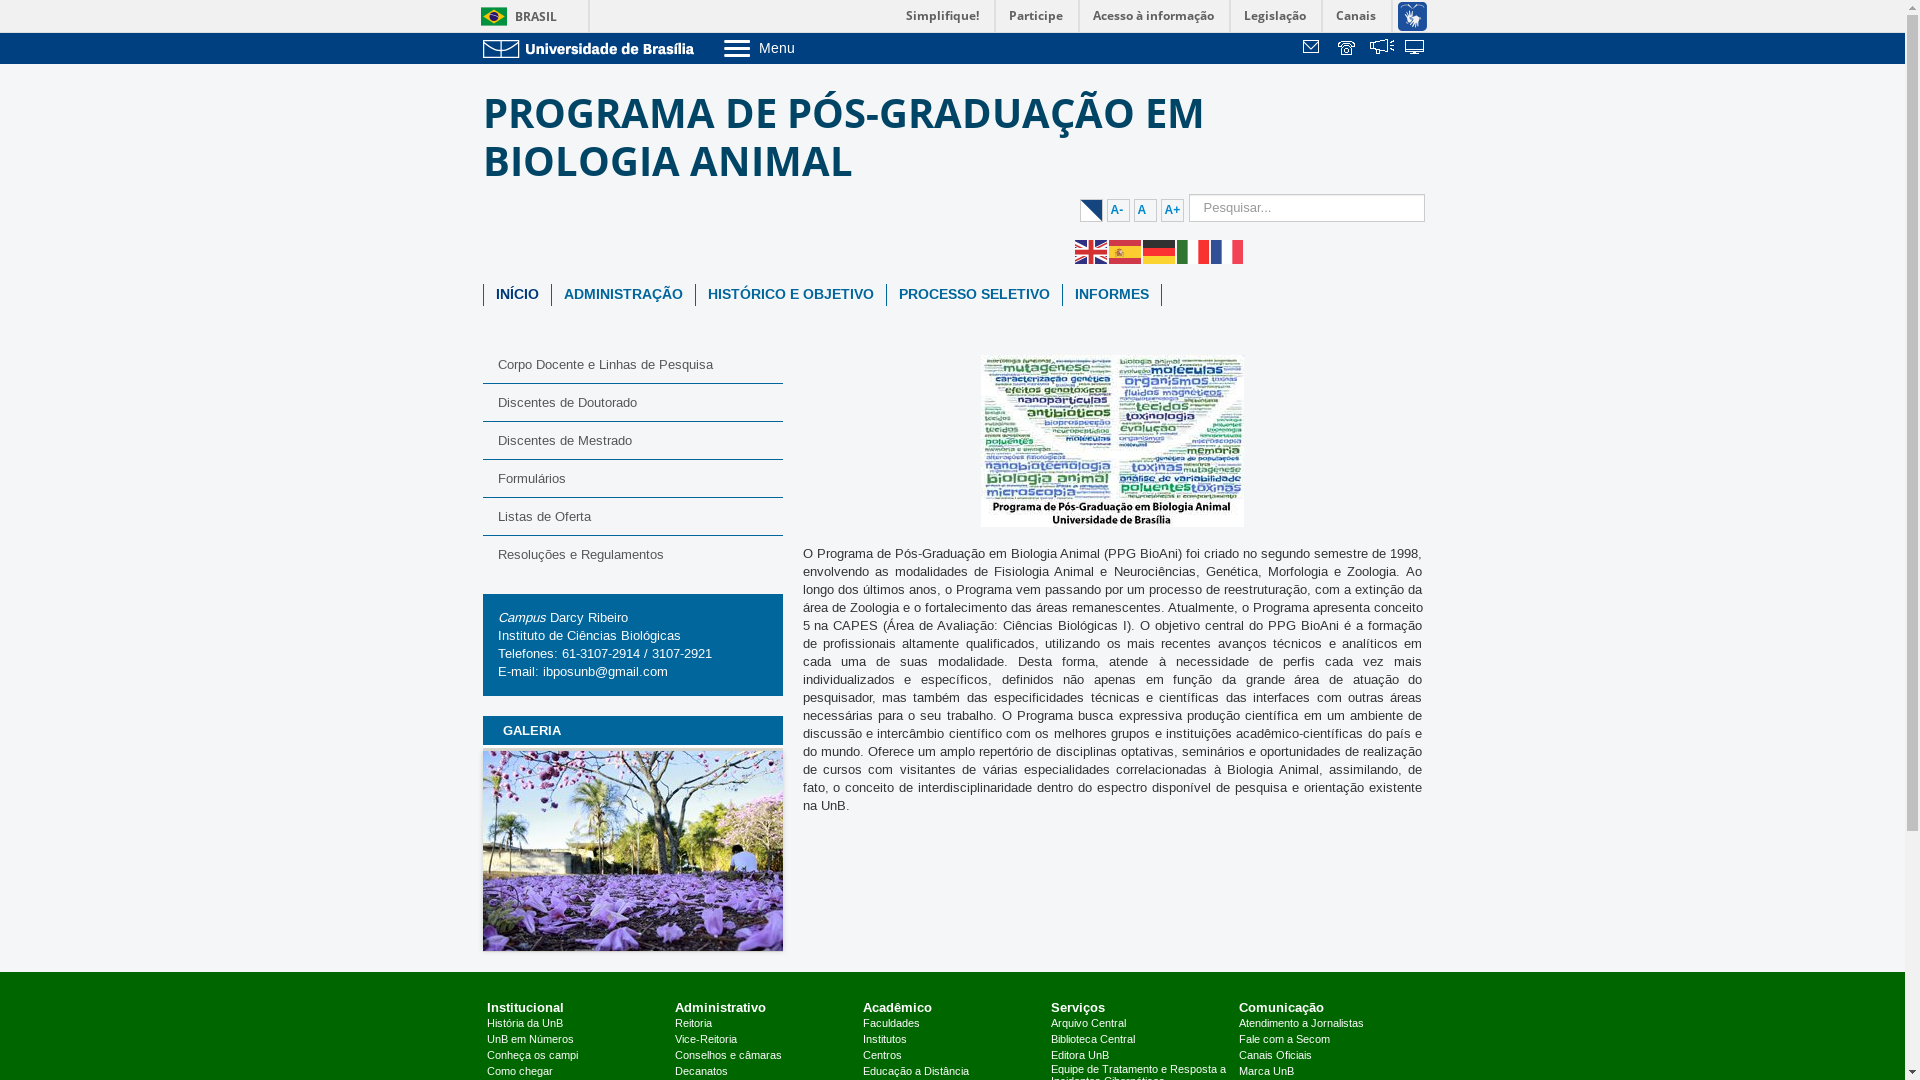 Image resolution: width=1920 pixels, height=1080 pixels. Describe the element at coordinates (520, 1072) in the screenshot. I see `Como chegar` at that location.